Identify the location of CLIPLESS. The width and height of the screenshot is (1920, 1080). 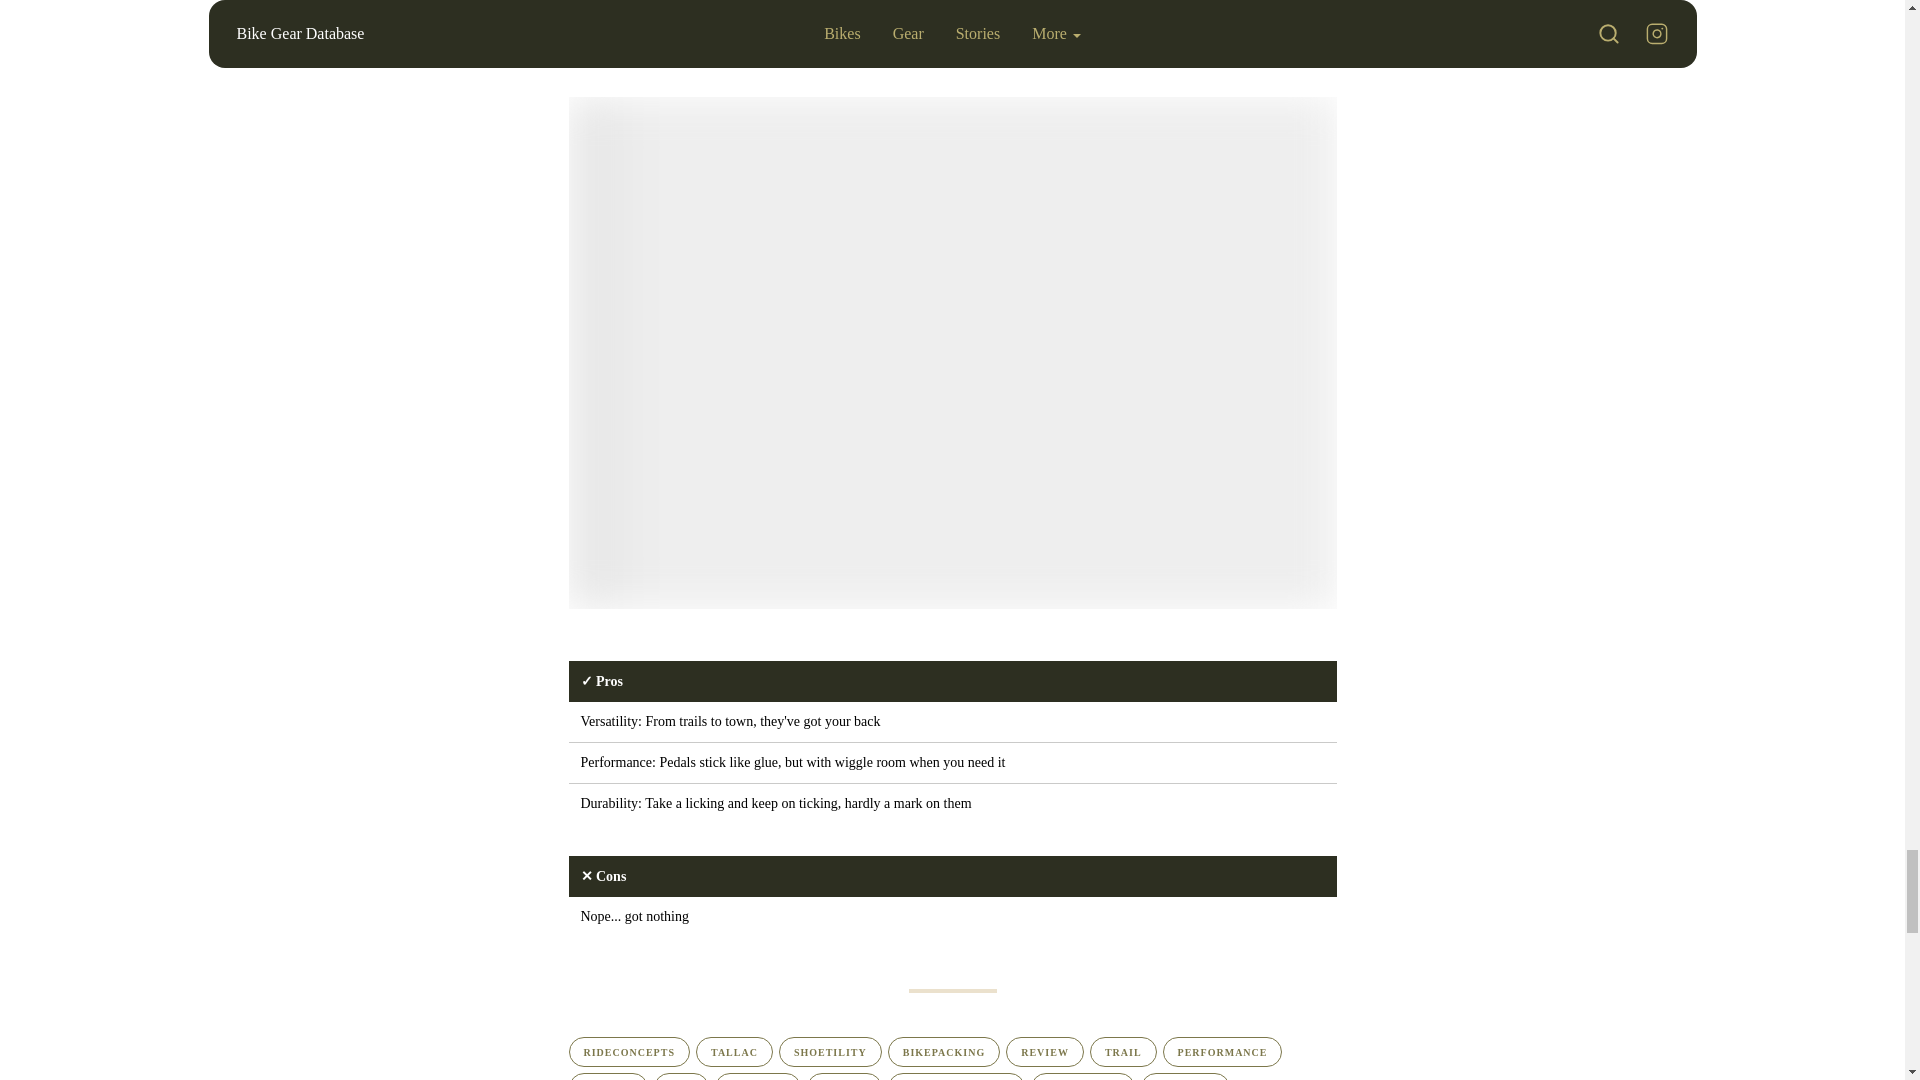
(757, 1076).